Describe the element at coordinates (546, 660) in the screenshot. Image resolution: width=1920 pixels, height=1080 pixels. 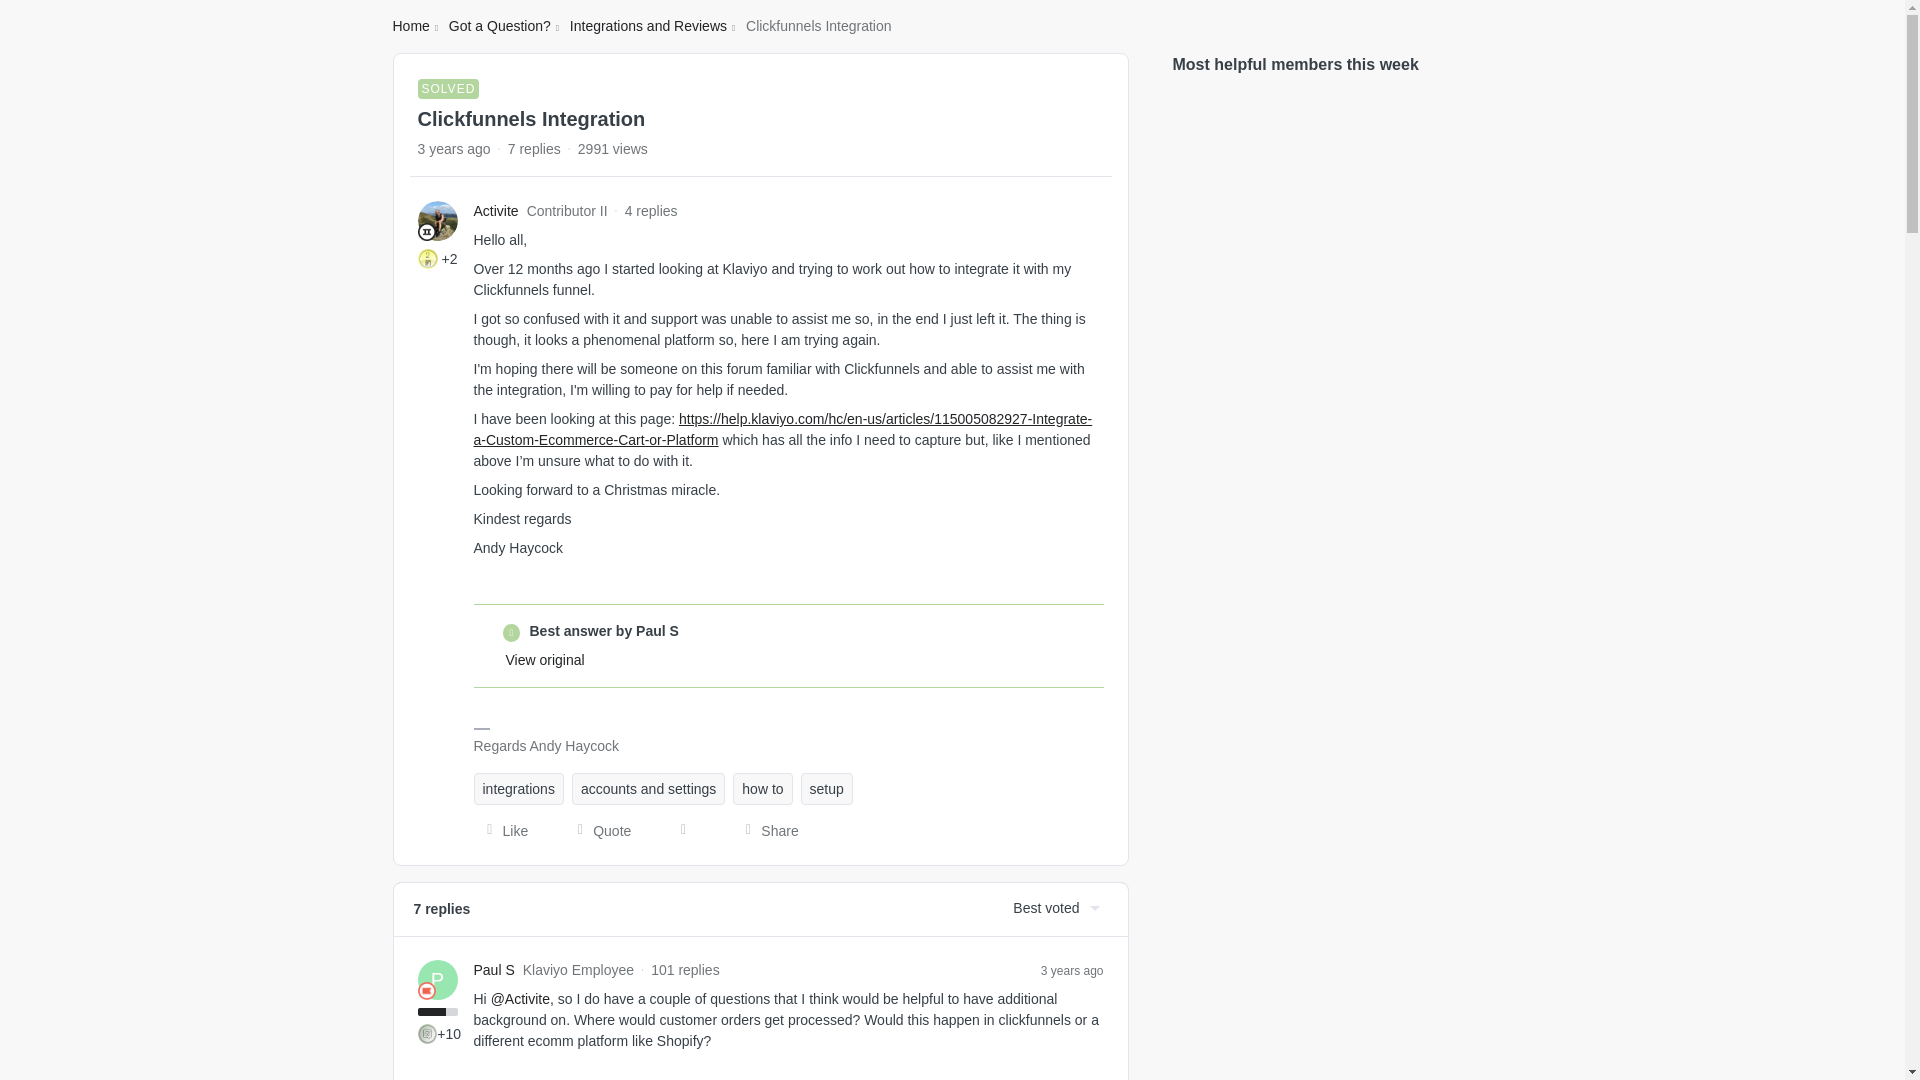
I see `View original` at that location.